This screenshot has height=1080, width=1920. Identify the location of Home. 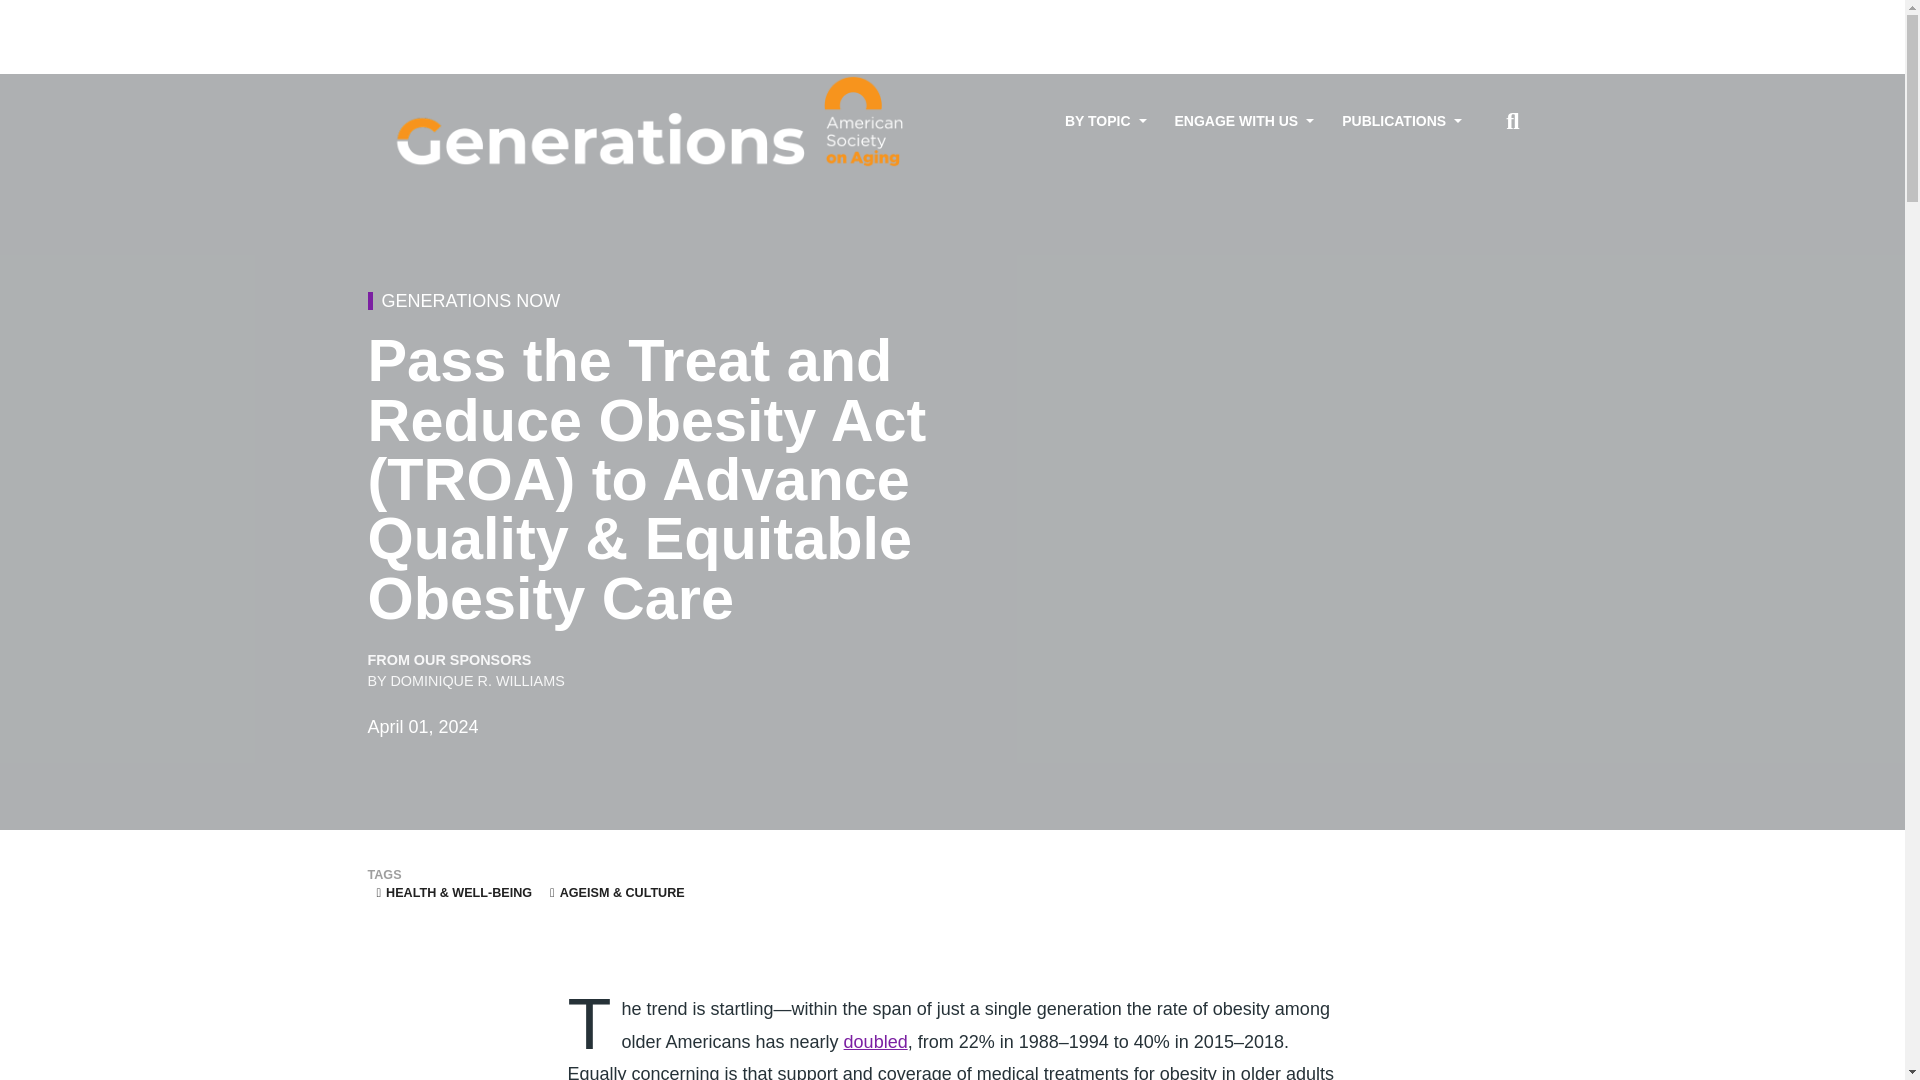
(653, 122).